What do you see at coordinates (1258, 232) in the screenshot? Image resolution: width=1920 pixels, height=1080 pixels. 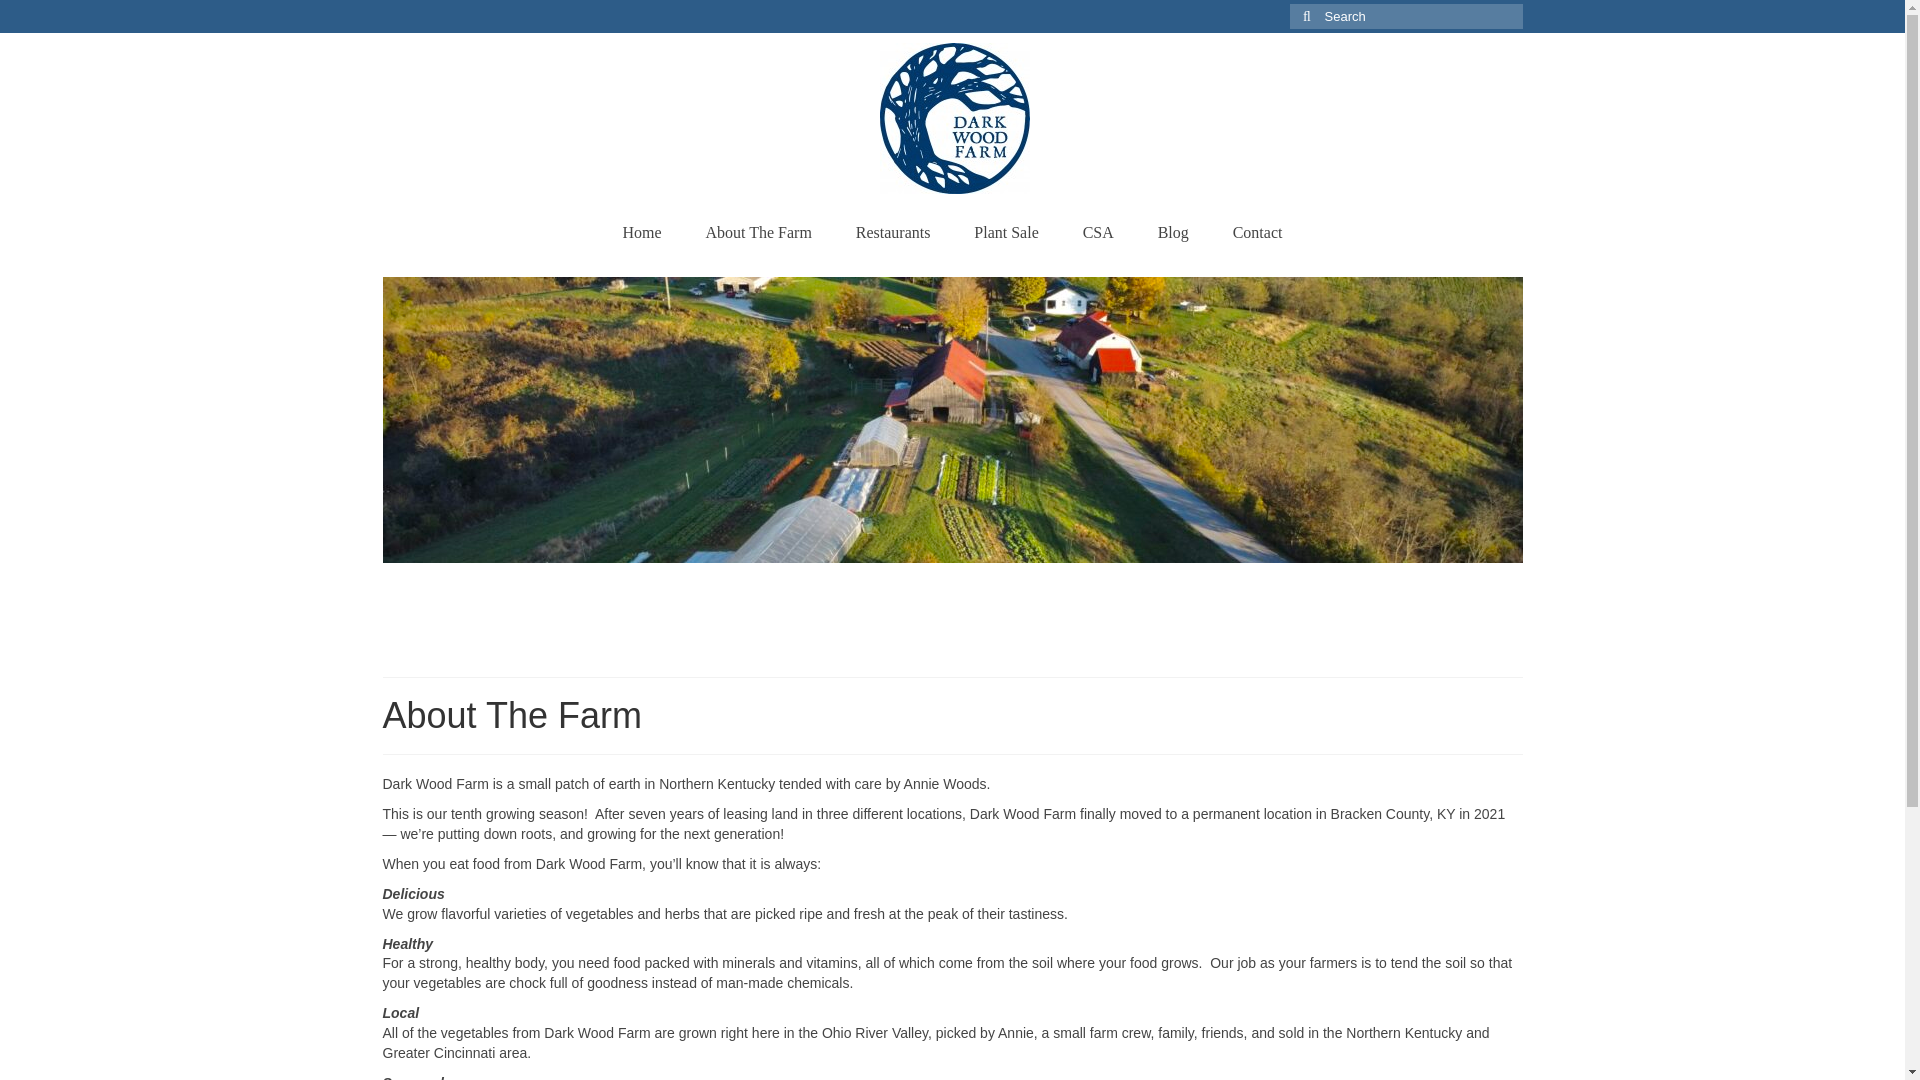 I see `Contact` at bounding box center [1258, 232].